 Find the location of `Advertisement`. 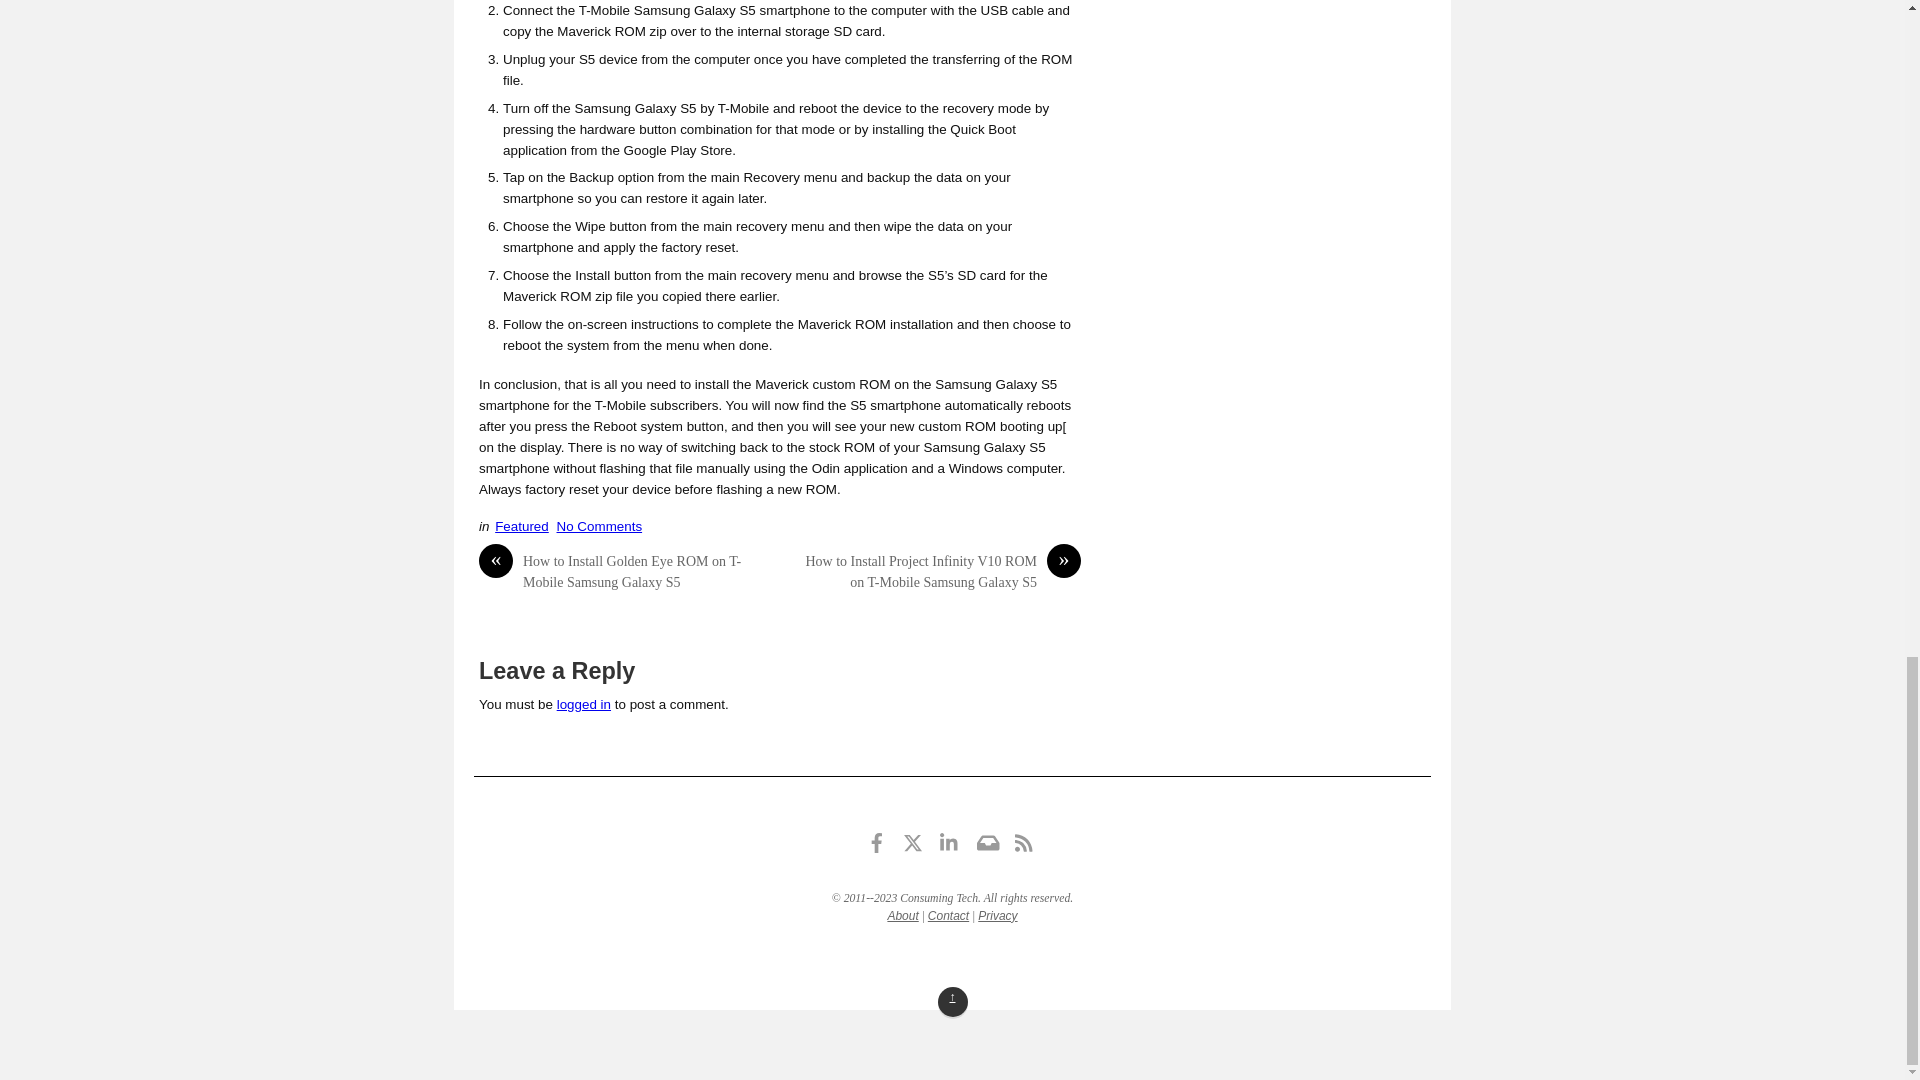

Advertisement is located at coordinates (1185, 300).